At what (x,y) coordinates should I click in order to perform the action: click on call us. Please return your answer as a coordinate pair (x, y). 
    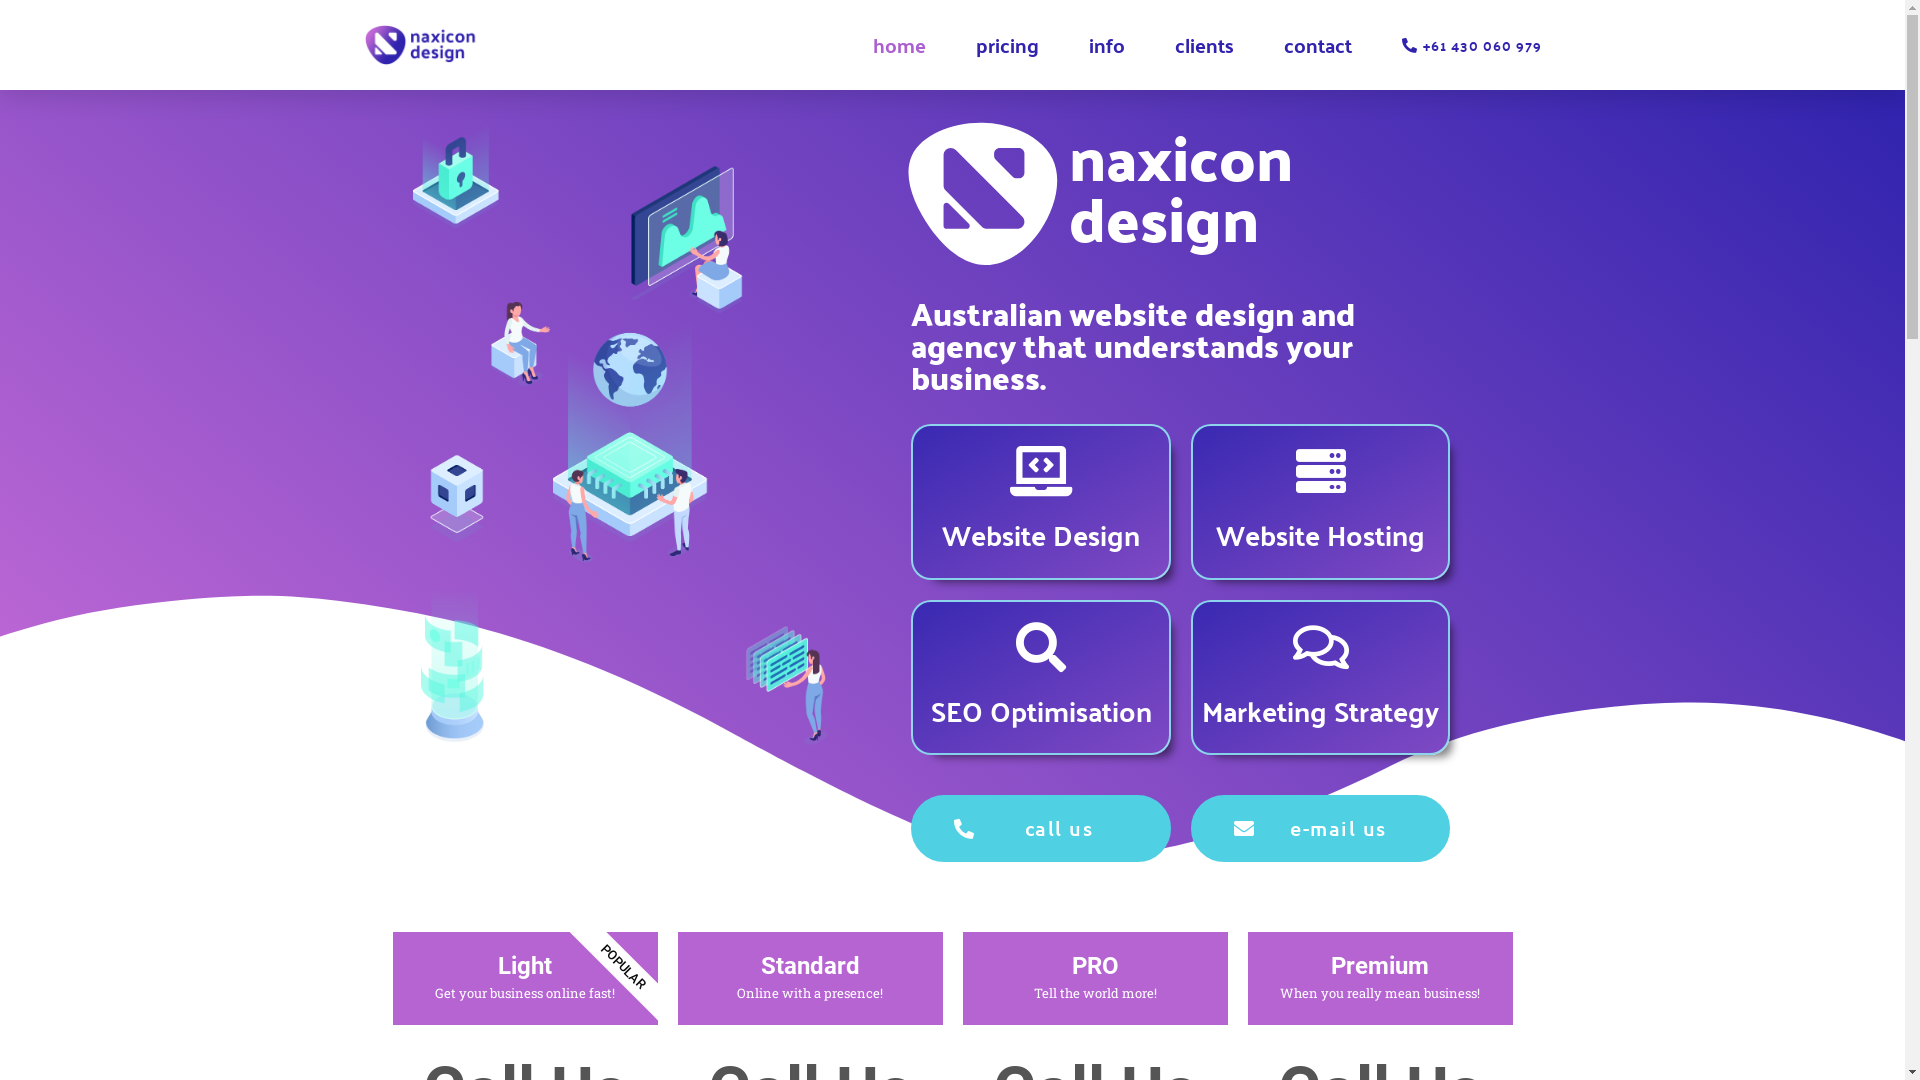
    Looking at the image, I should click on (1040, 828).